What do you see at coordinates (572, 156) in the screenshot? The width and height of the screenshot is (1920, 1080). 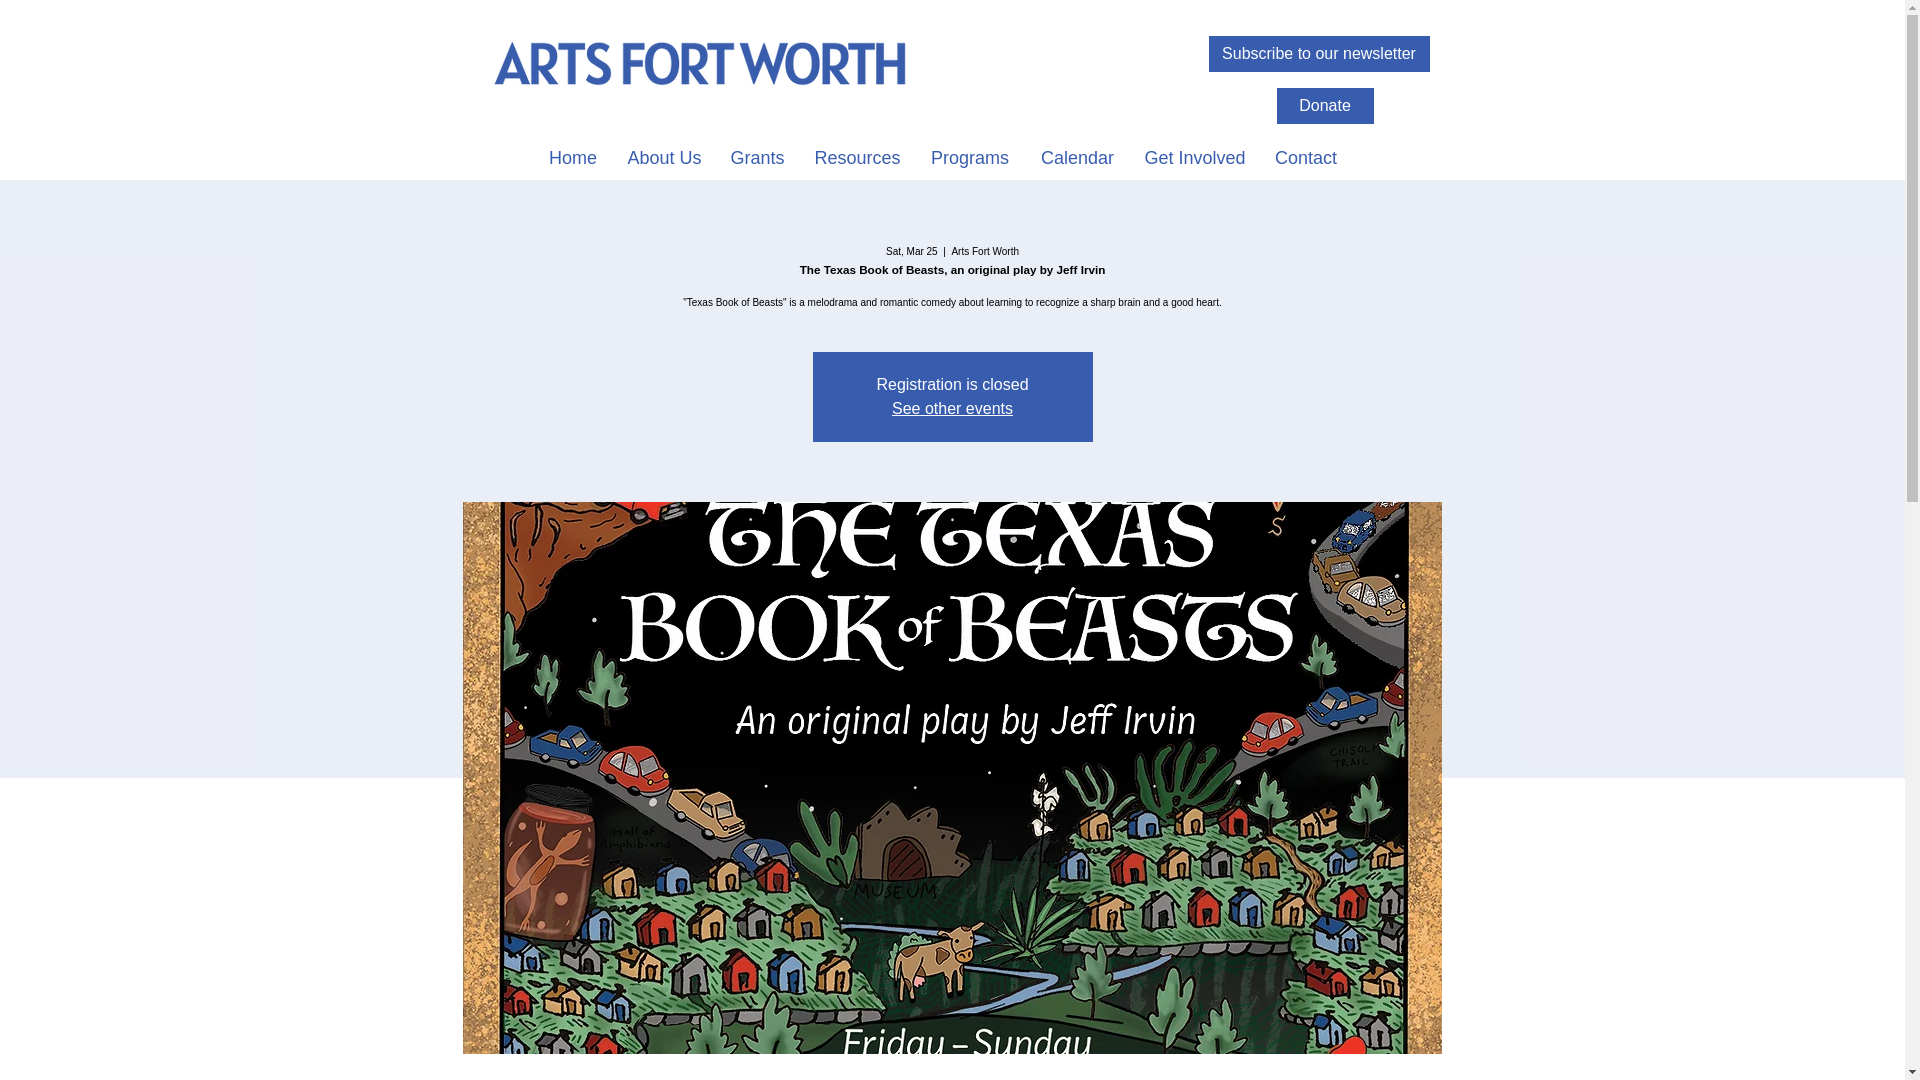 I see `Home` at bounding box center [572, 156].